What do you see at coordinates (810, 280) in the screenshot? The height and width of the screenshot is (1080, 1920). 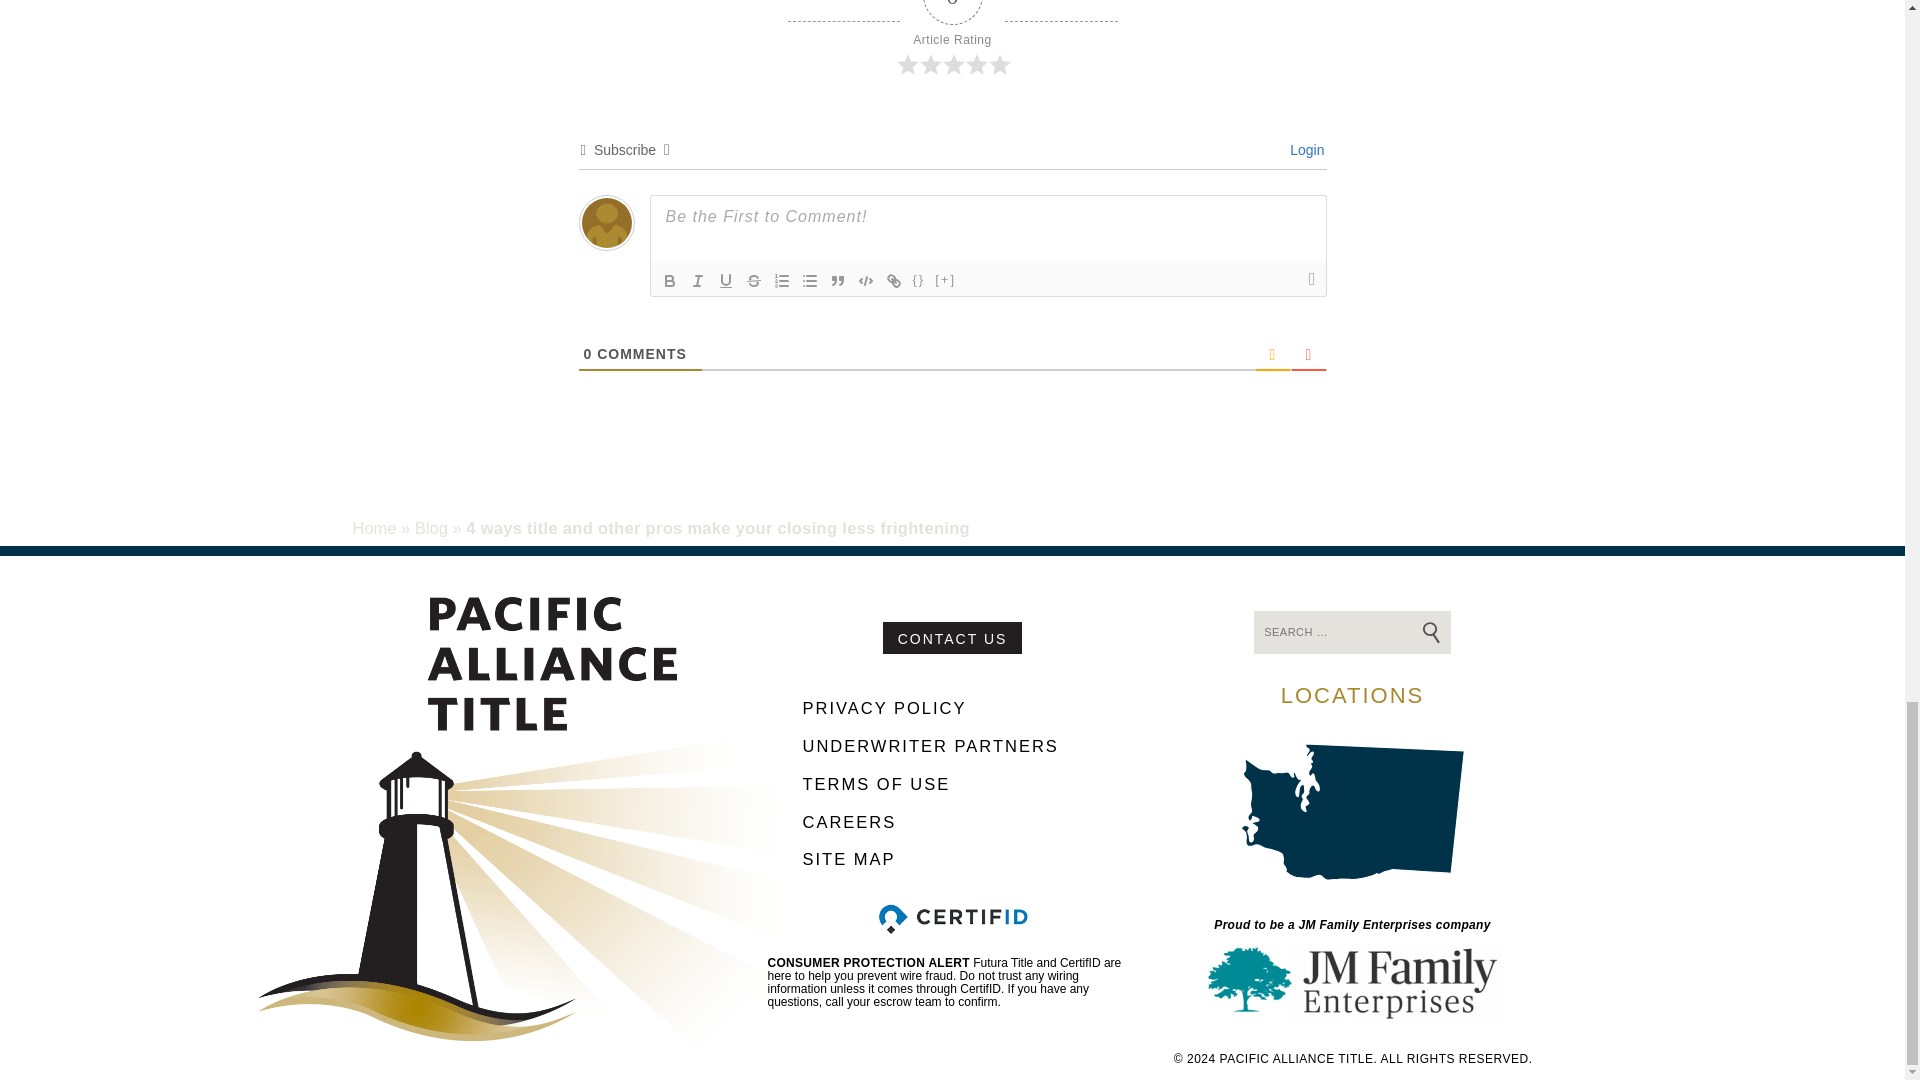 I see `Unordered List` at bounding box center [810, 280].